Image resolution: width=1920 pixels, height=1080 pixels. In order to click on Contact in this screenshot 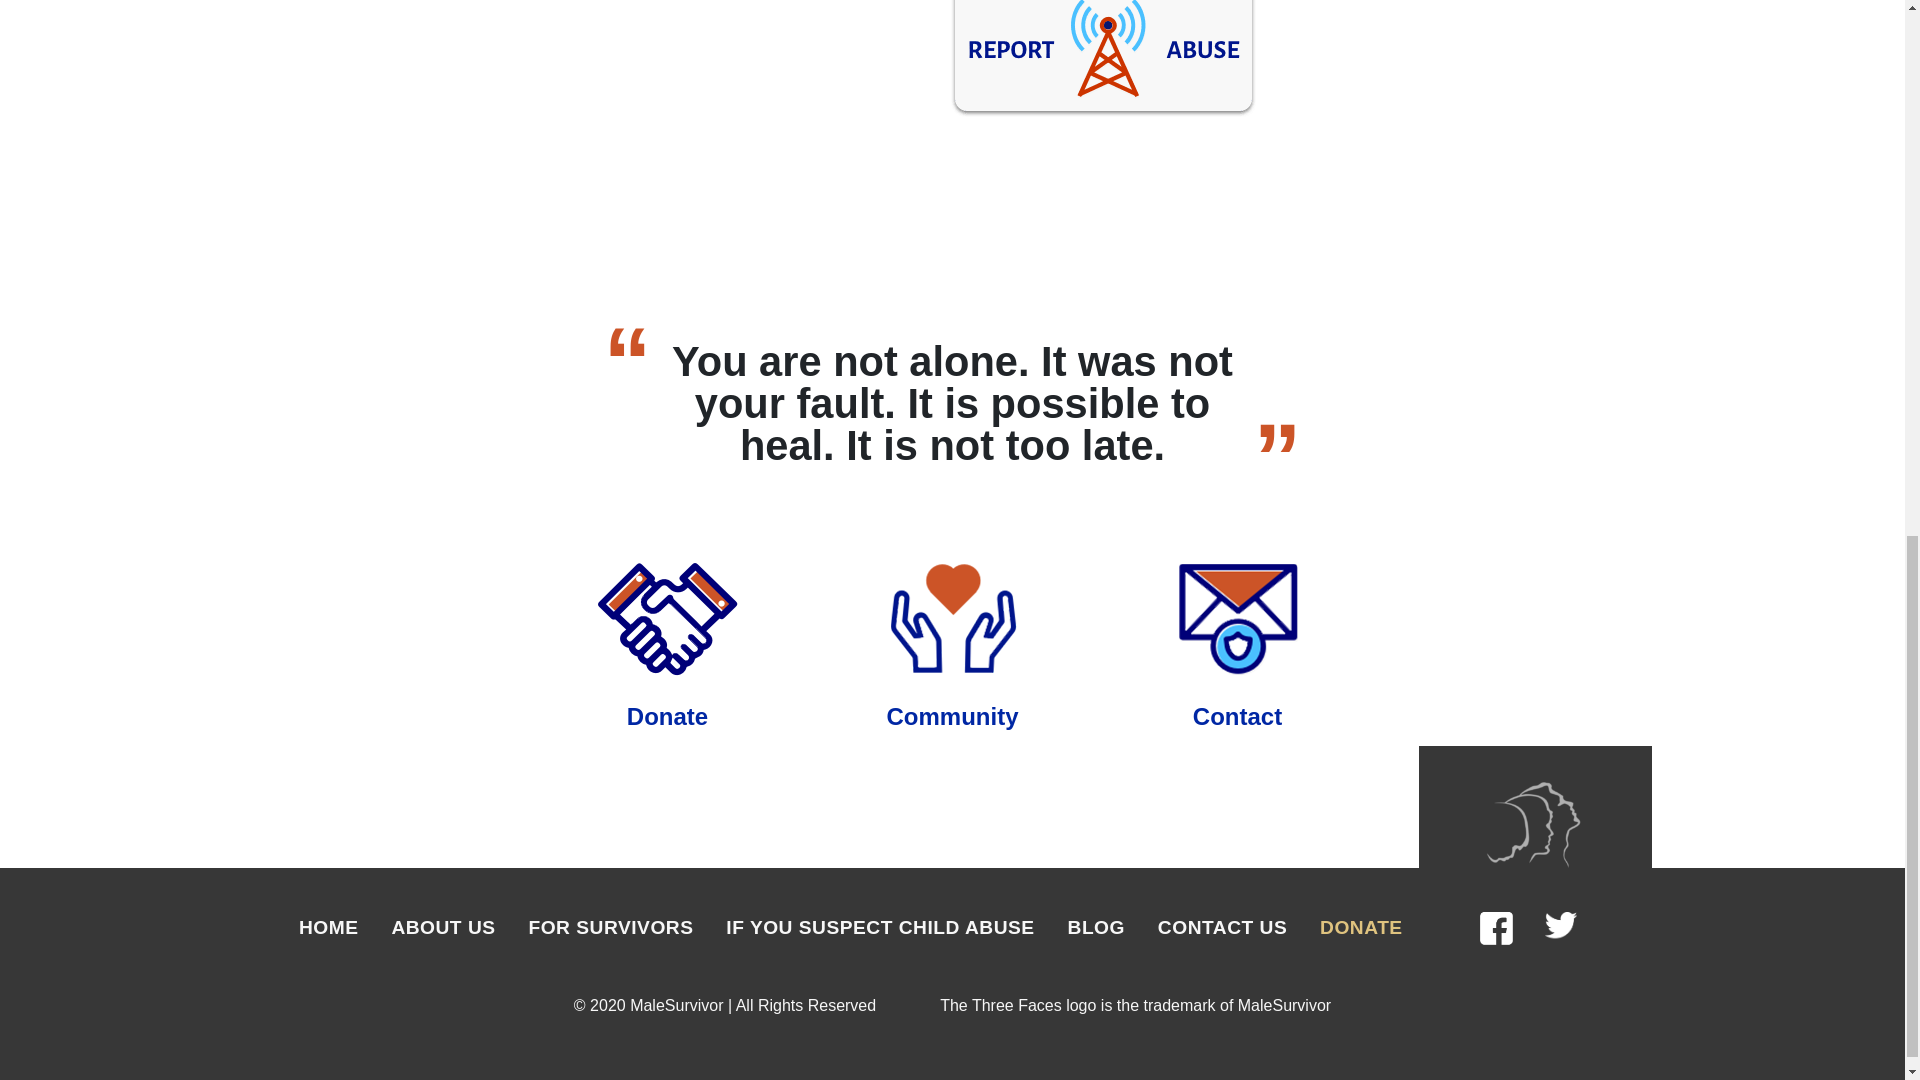, I will do `click(1237, 716)`.